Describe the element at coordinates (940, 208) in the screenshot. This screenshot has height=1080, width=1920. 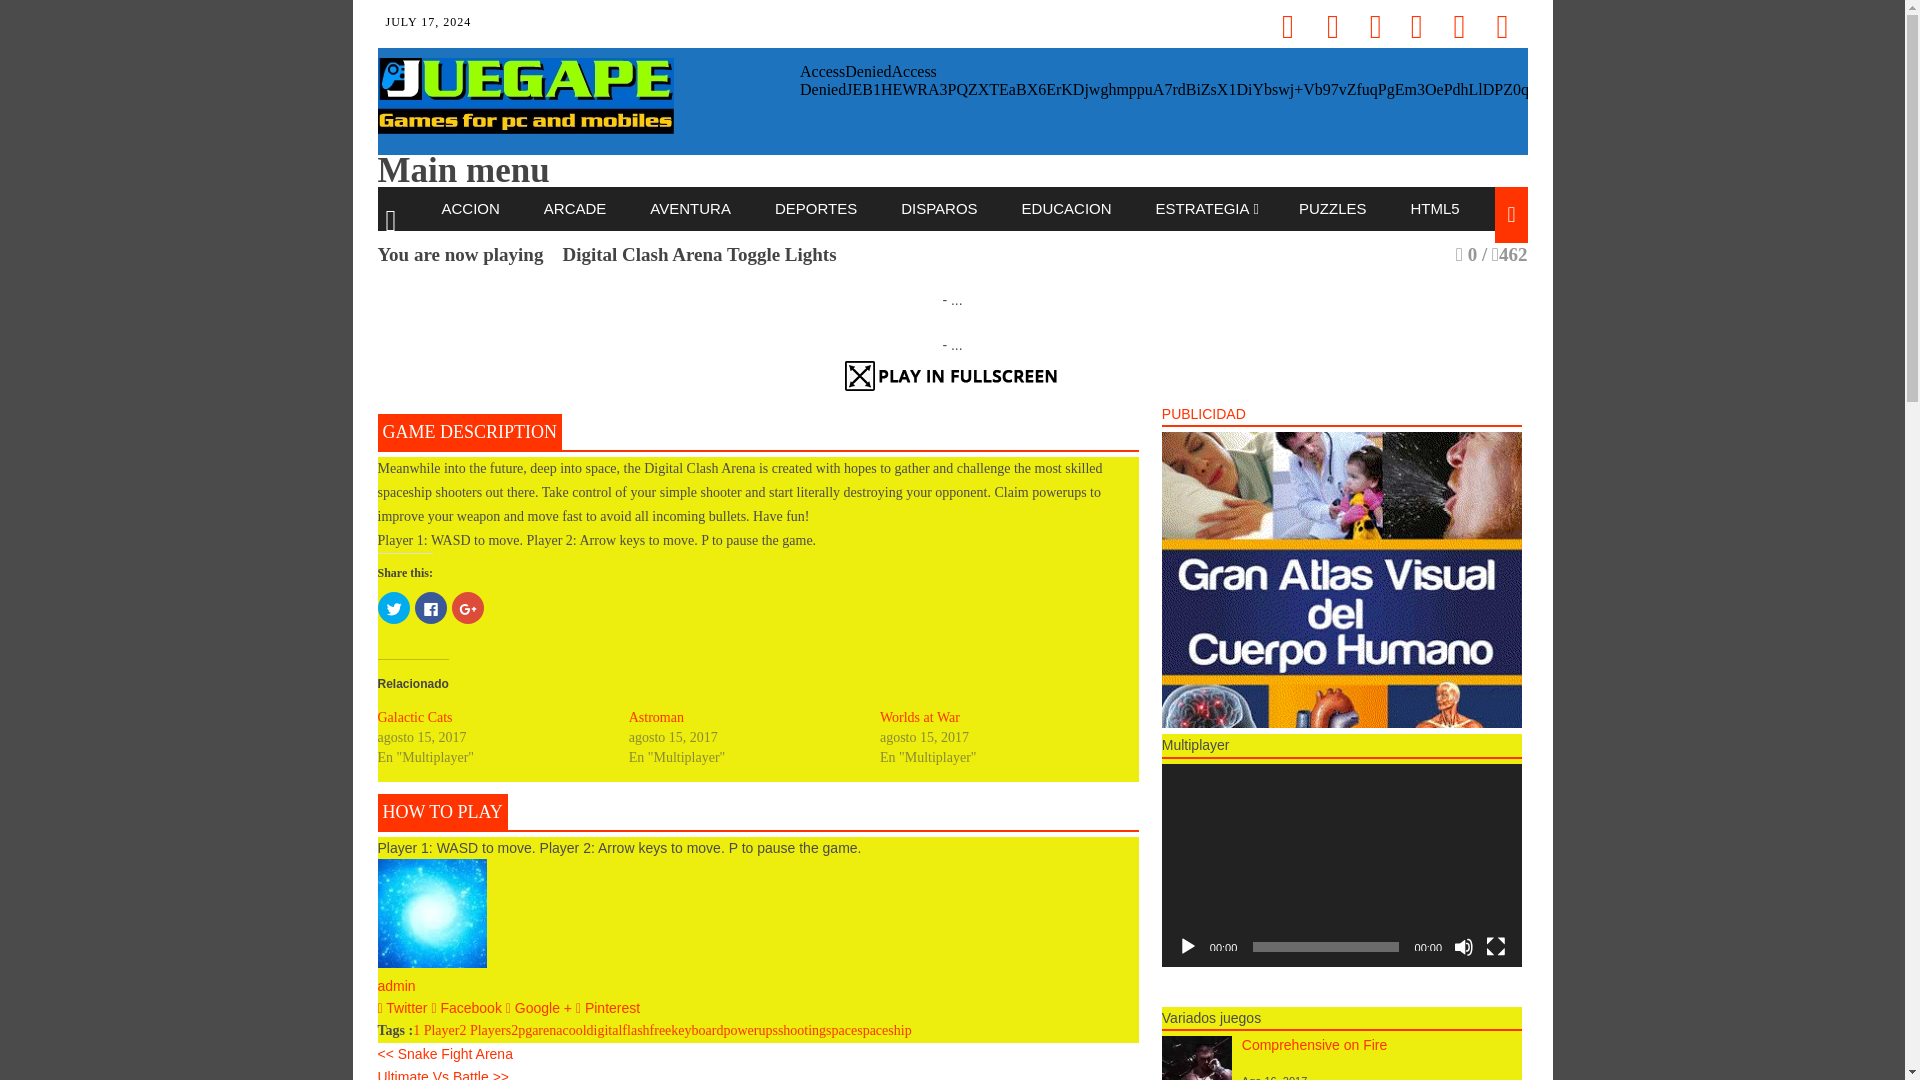
I see `DISPAROS` at that location.